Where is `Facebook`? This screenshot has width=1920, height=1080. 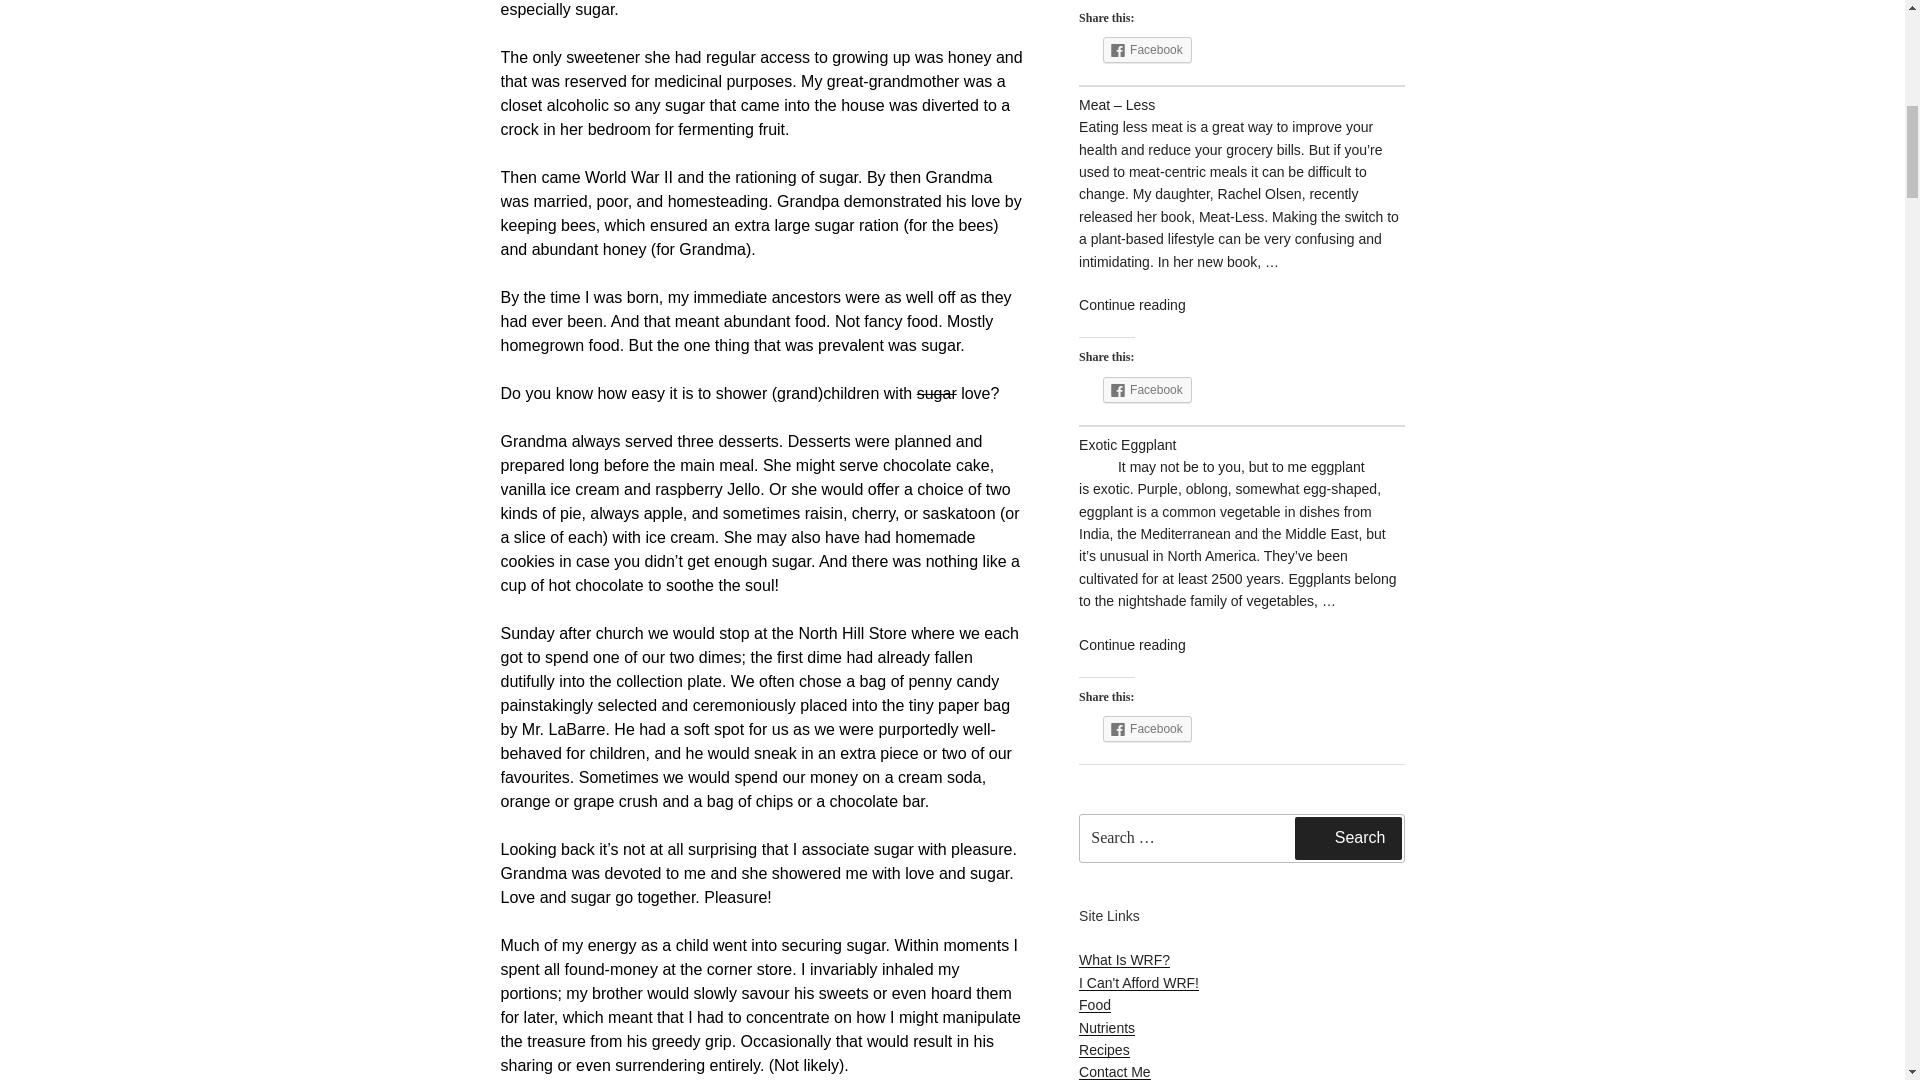 Facebook is located at coordinates (1147, 49).